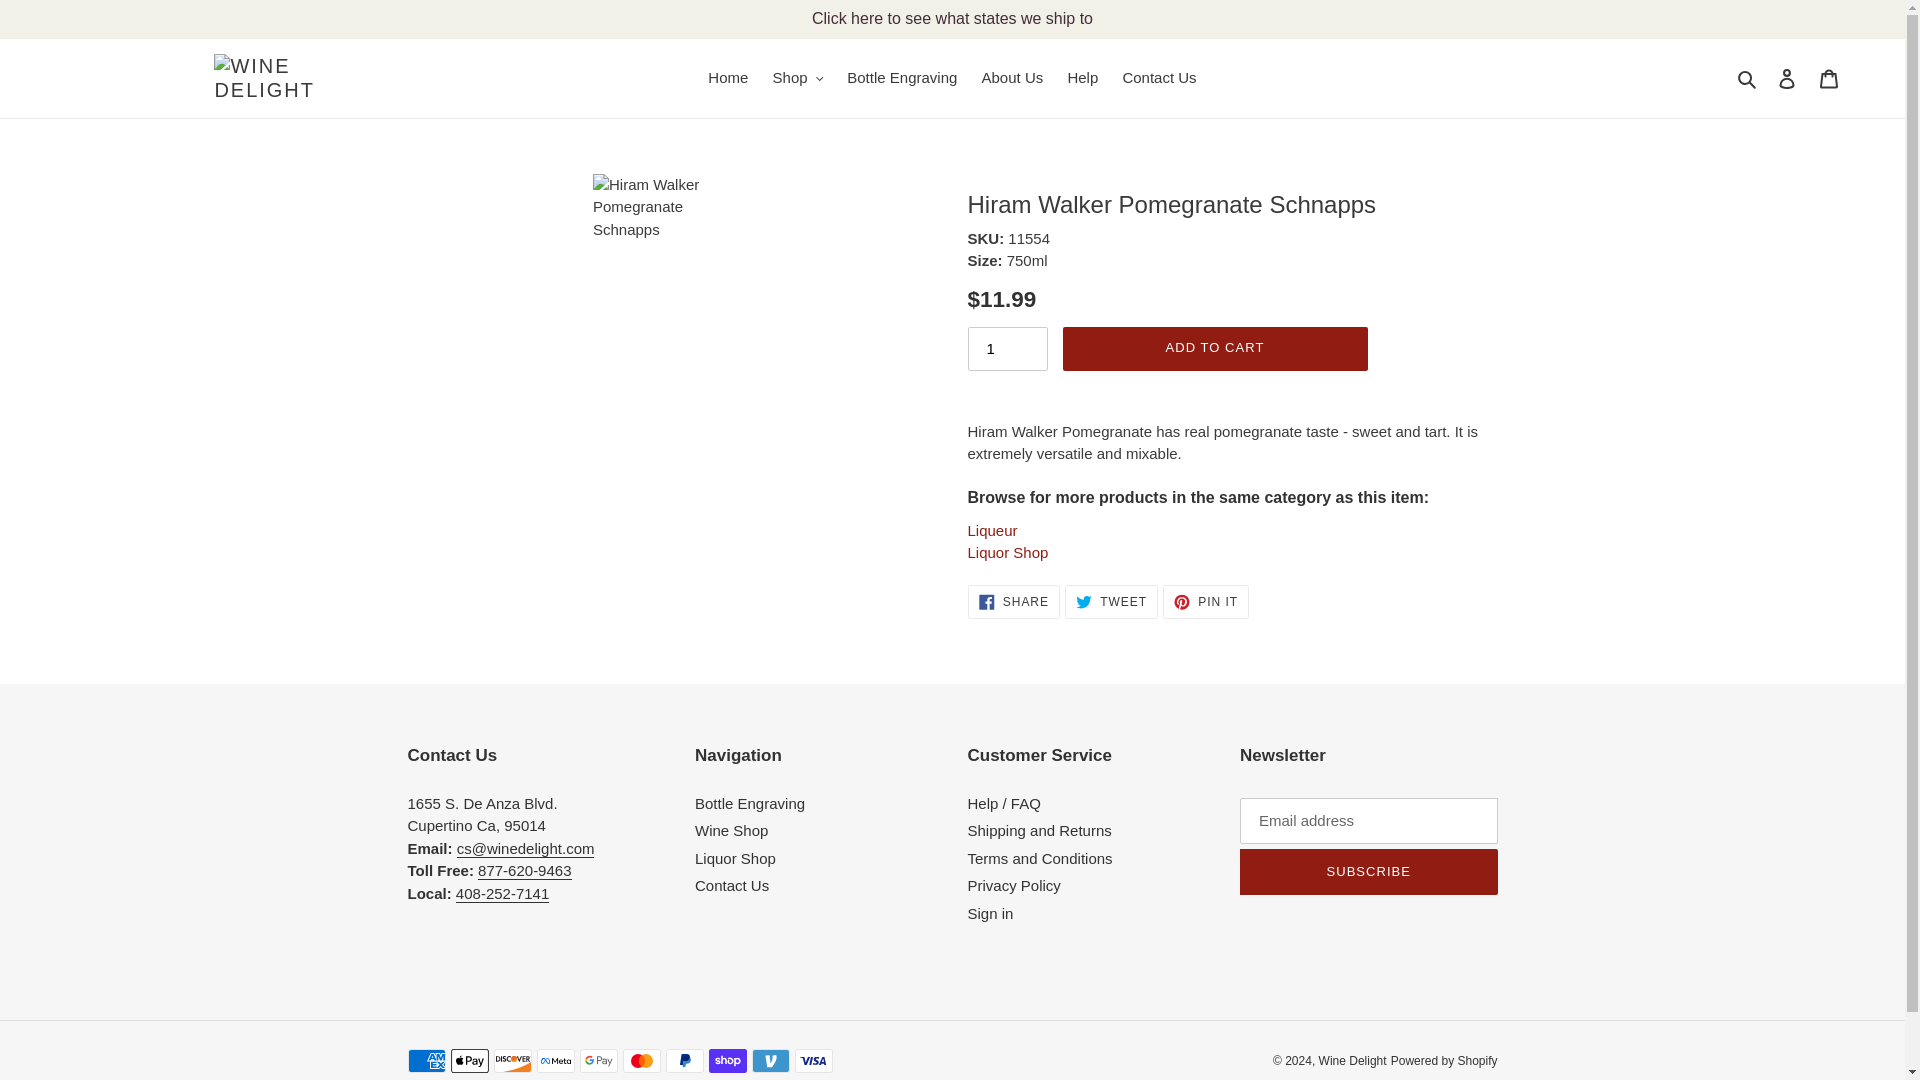 This screenshot has height=1080, width=1920. I want to click on Home, so click(728, 78).